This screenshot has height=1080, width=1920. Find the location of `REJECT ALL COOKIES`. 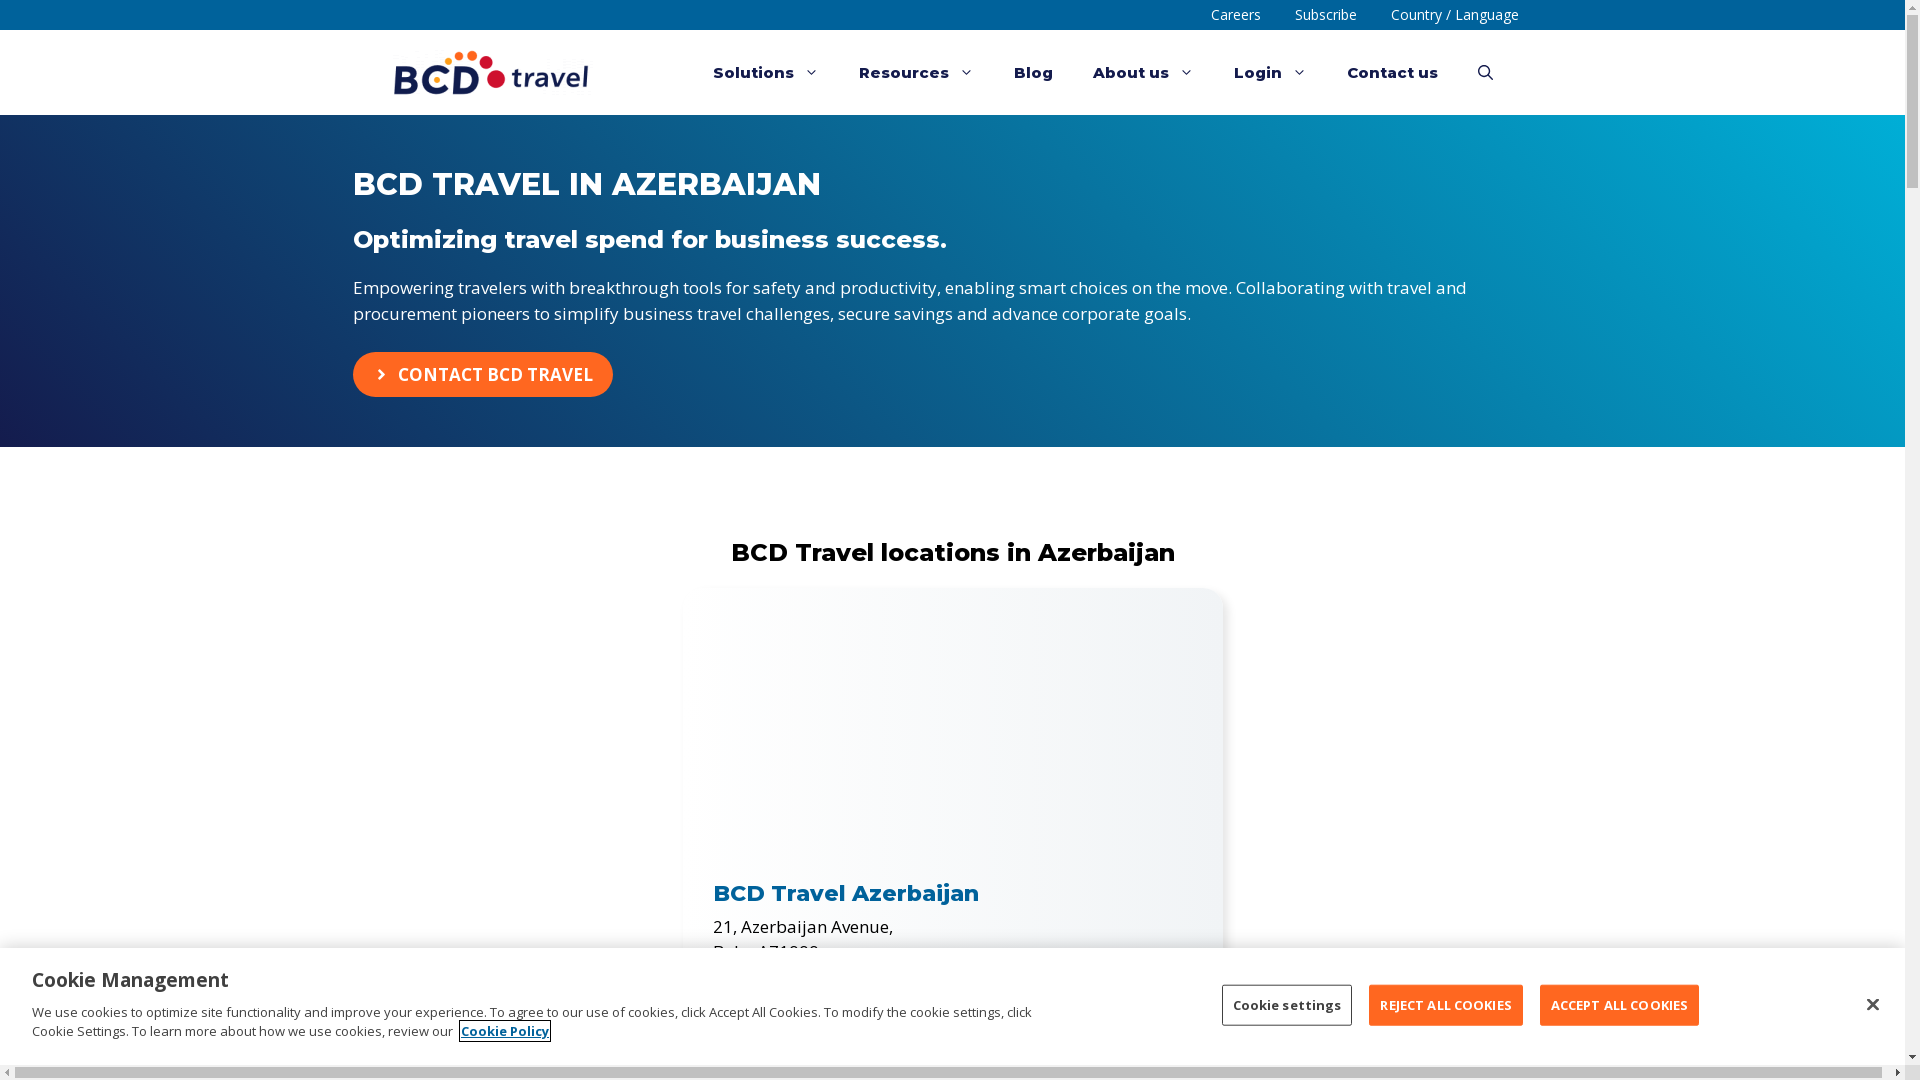

REJECT ALL COOKIES is located at coordinates (1446, 1005).